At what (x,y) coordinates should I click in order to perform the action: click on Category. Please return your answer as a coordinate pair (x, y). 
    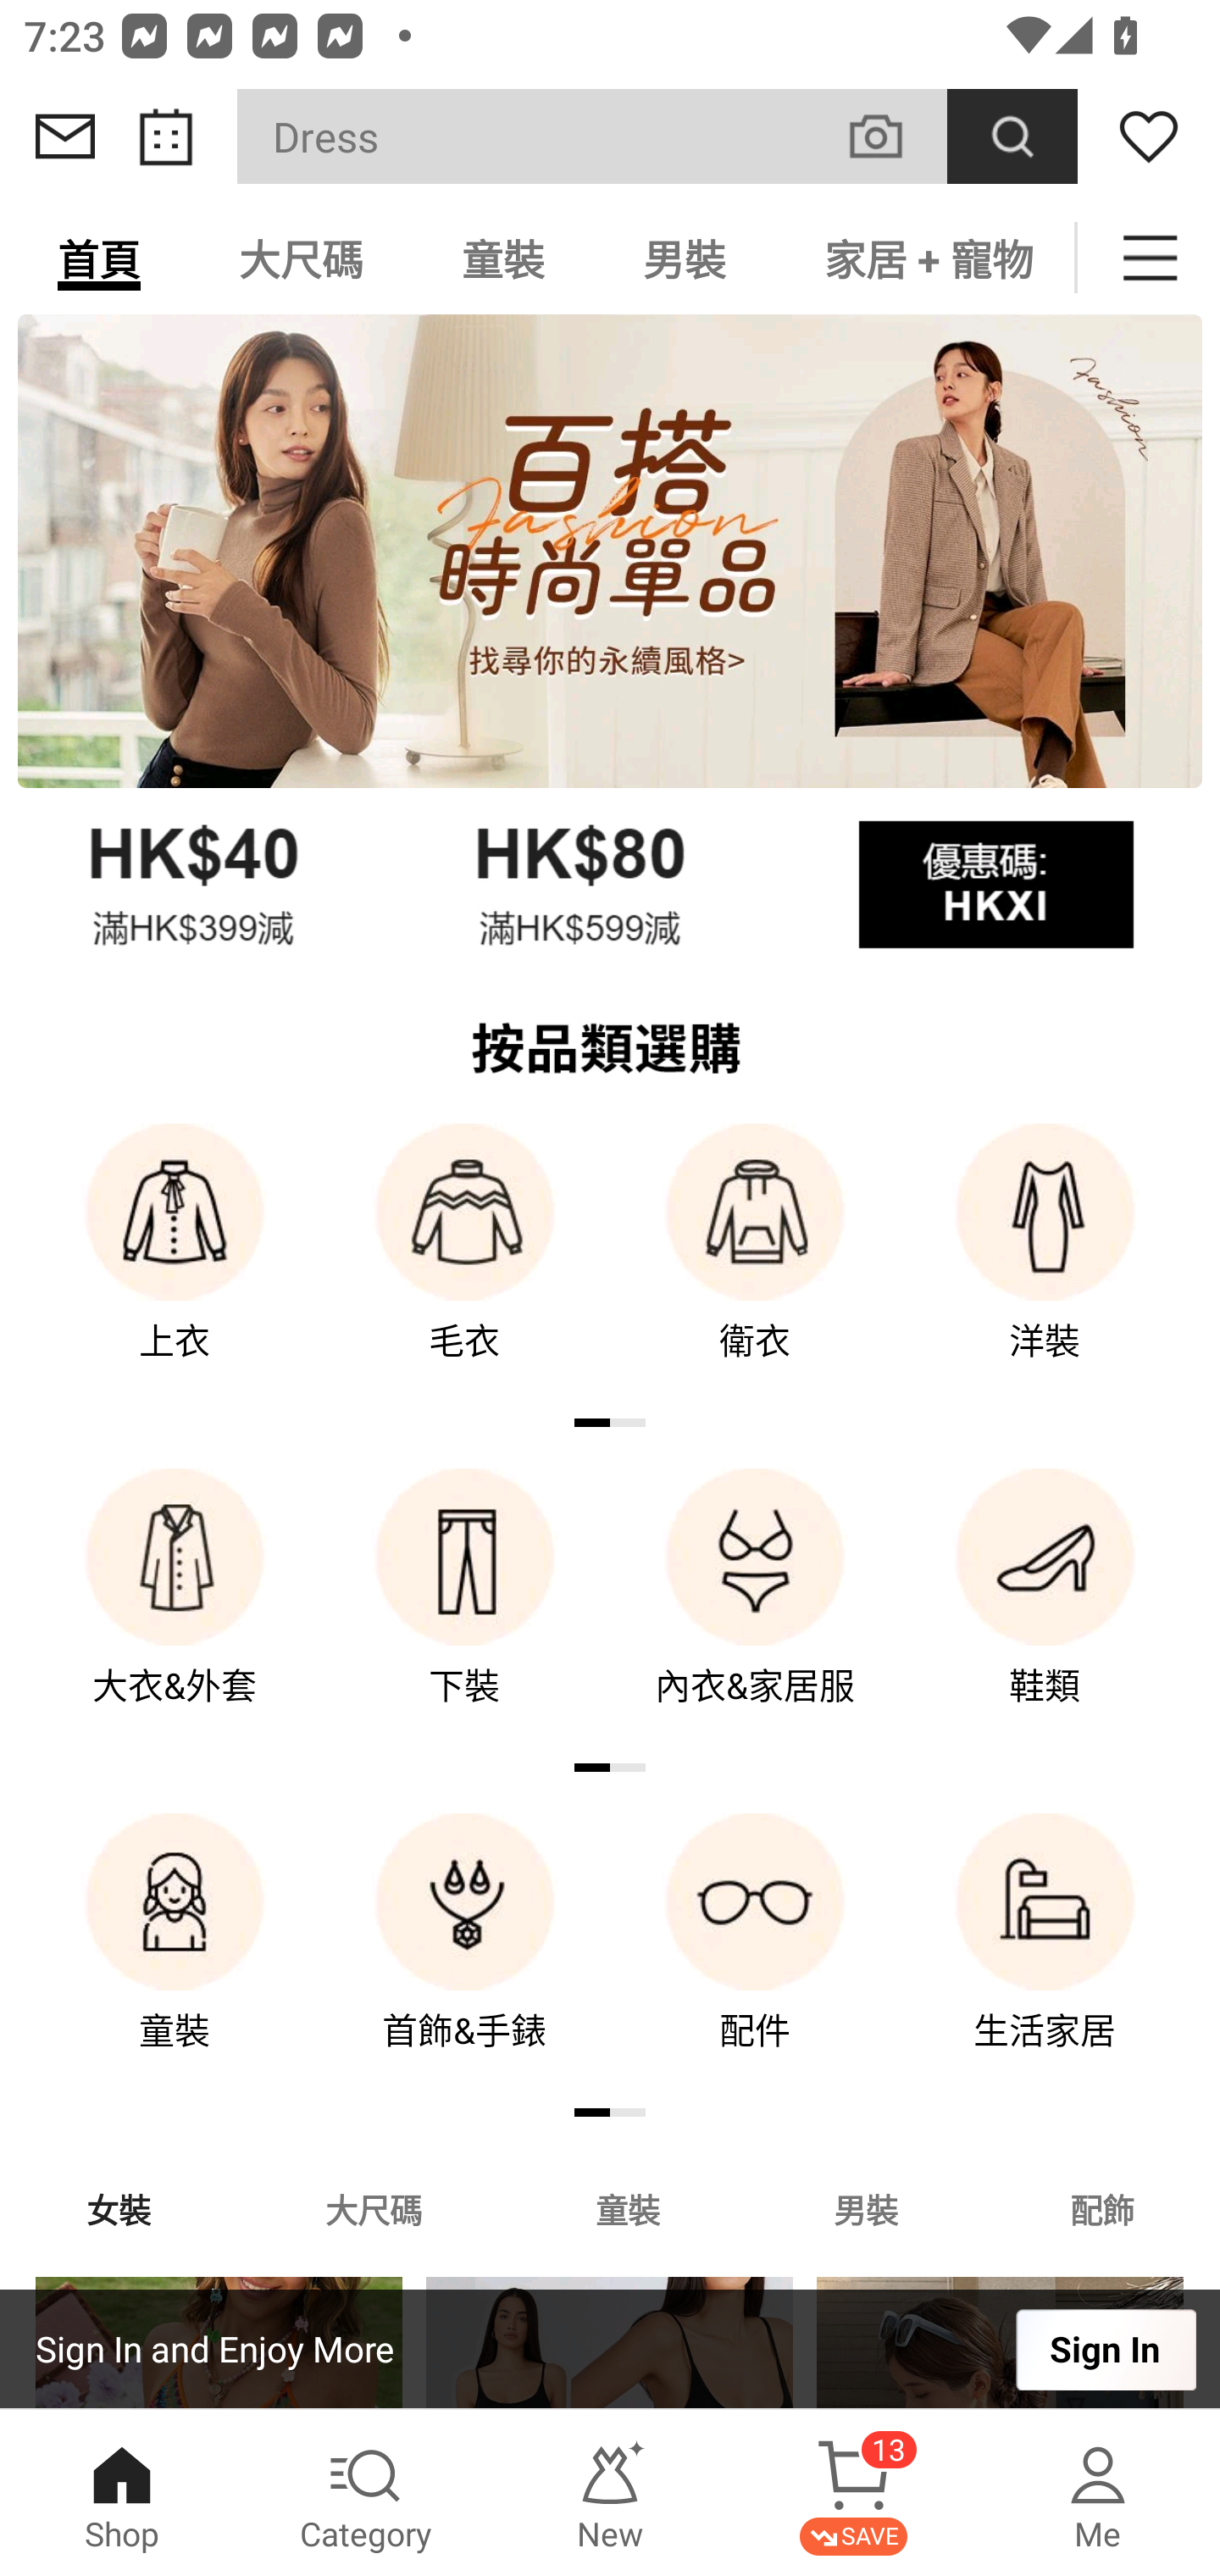
    Looking at the image, I should click on (366, 2493).